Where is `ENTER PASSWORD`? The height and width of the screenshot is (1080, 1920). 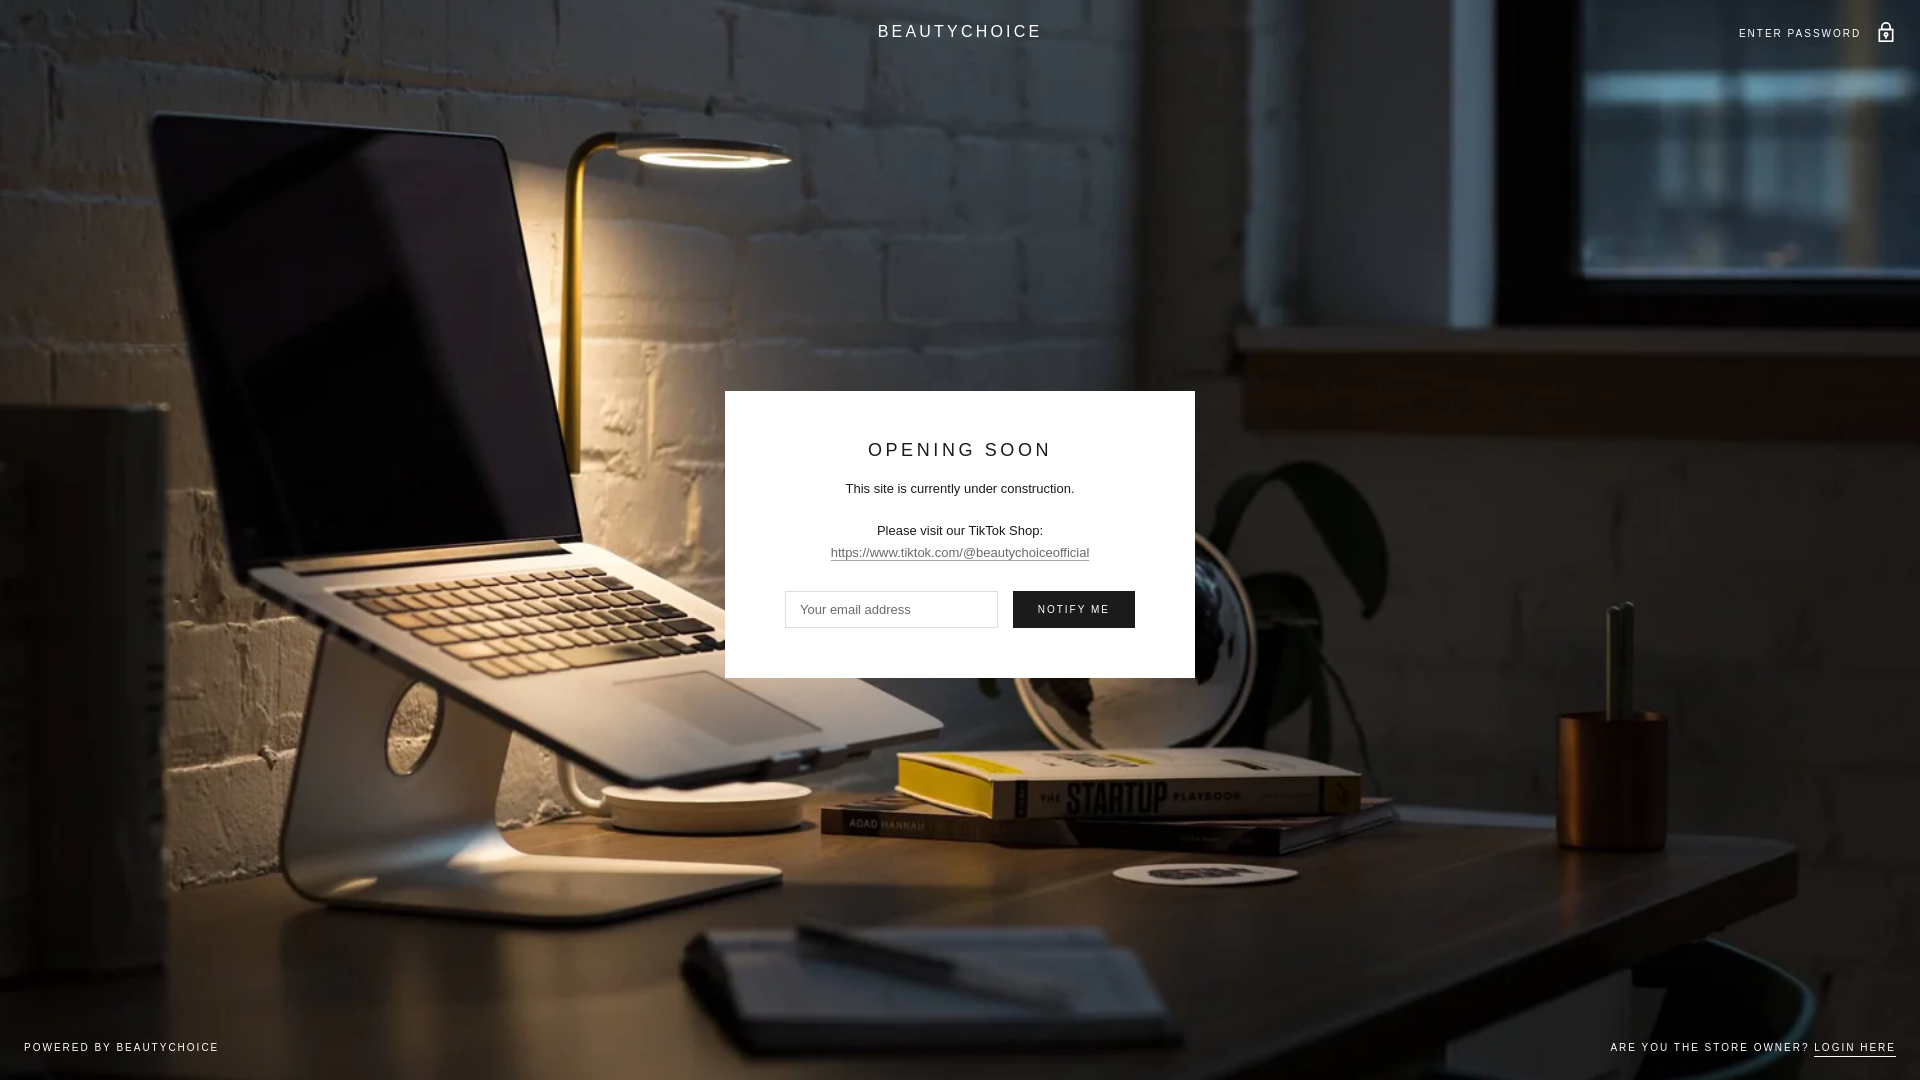 ENTER PASSWORD is located at coordinates (1818, 32).